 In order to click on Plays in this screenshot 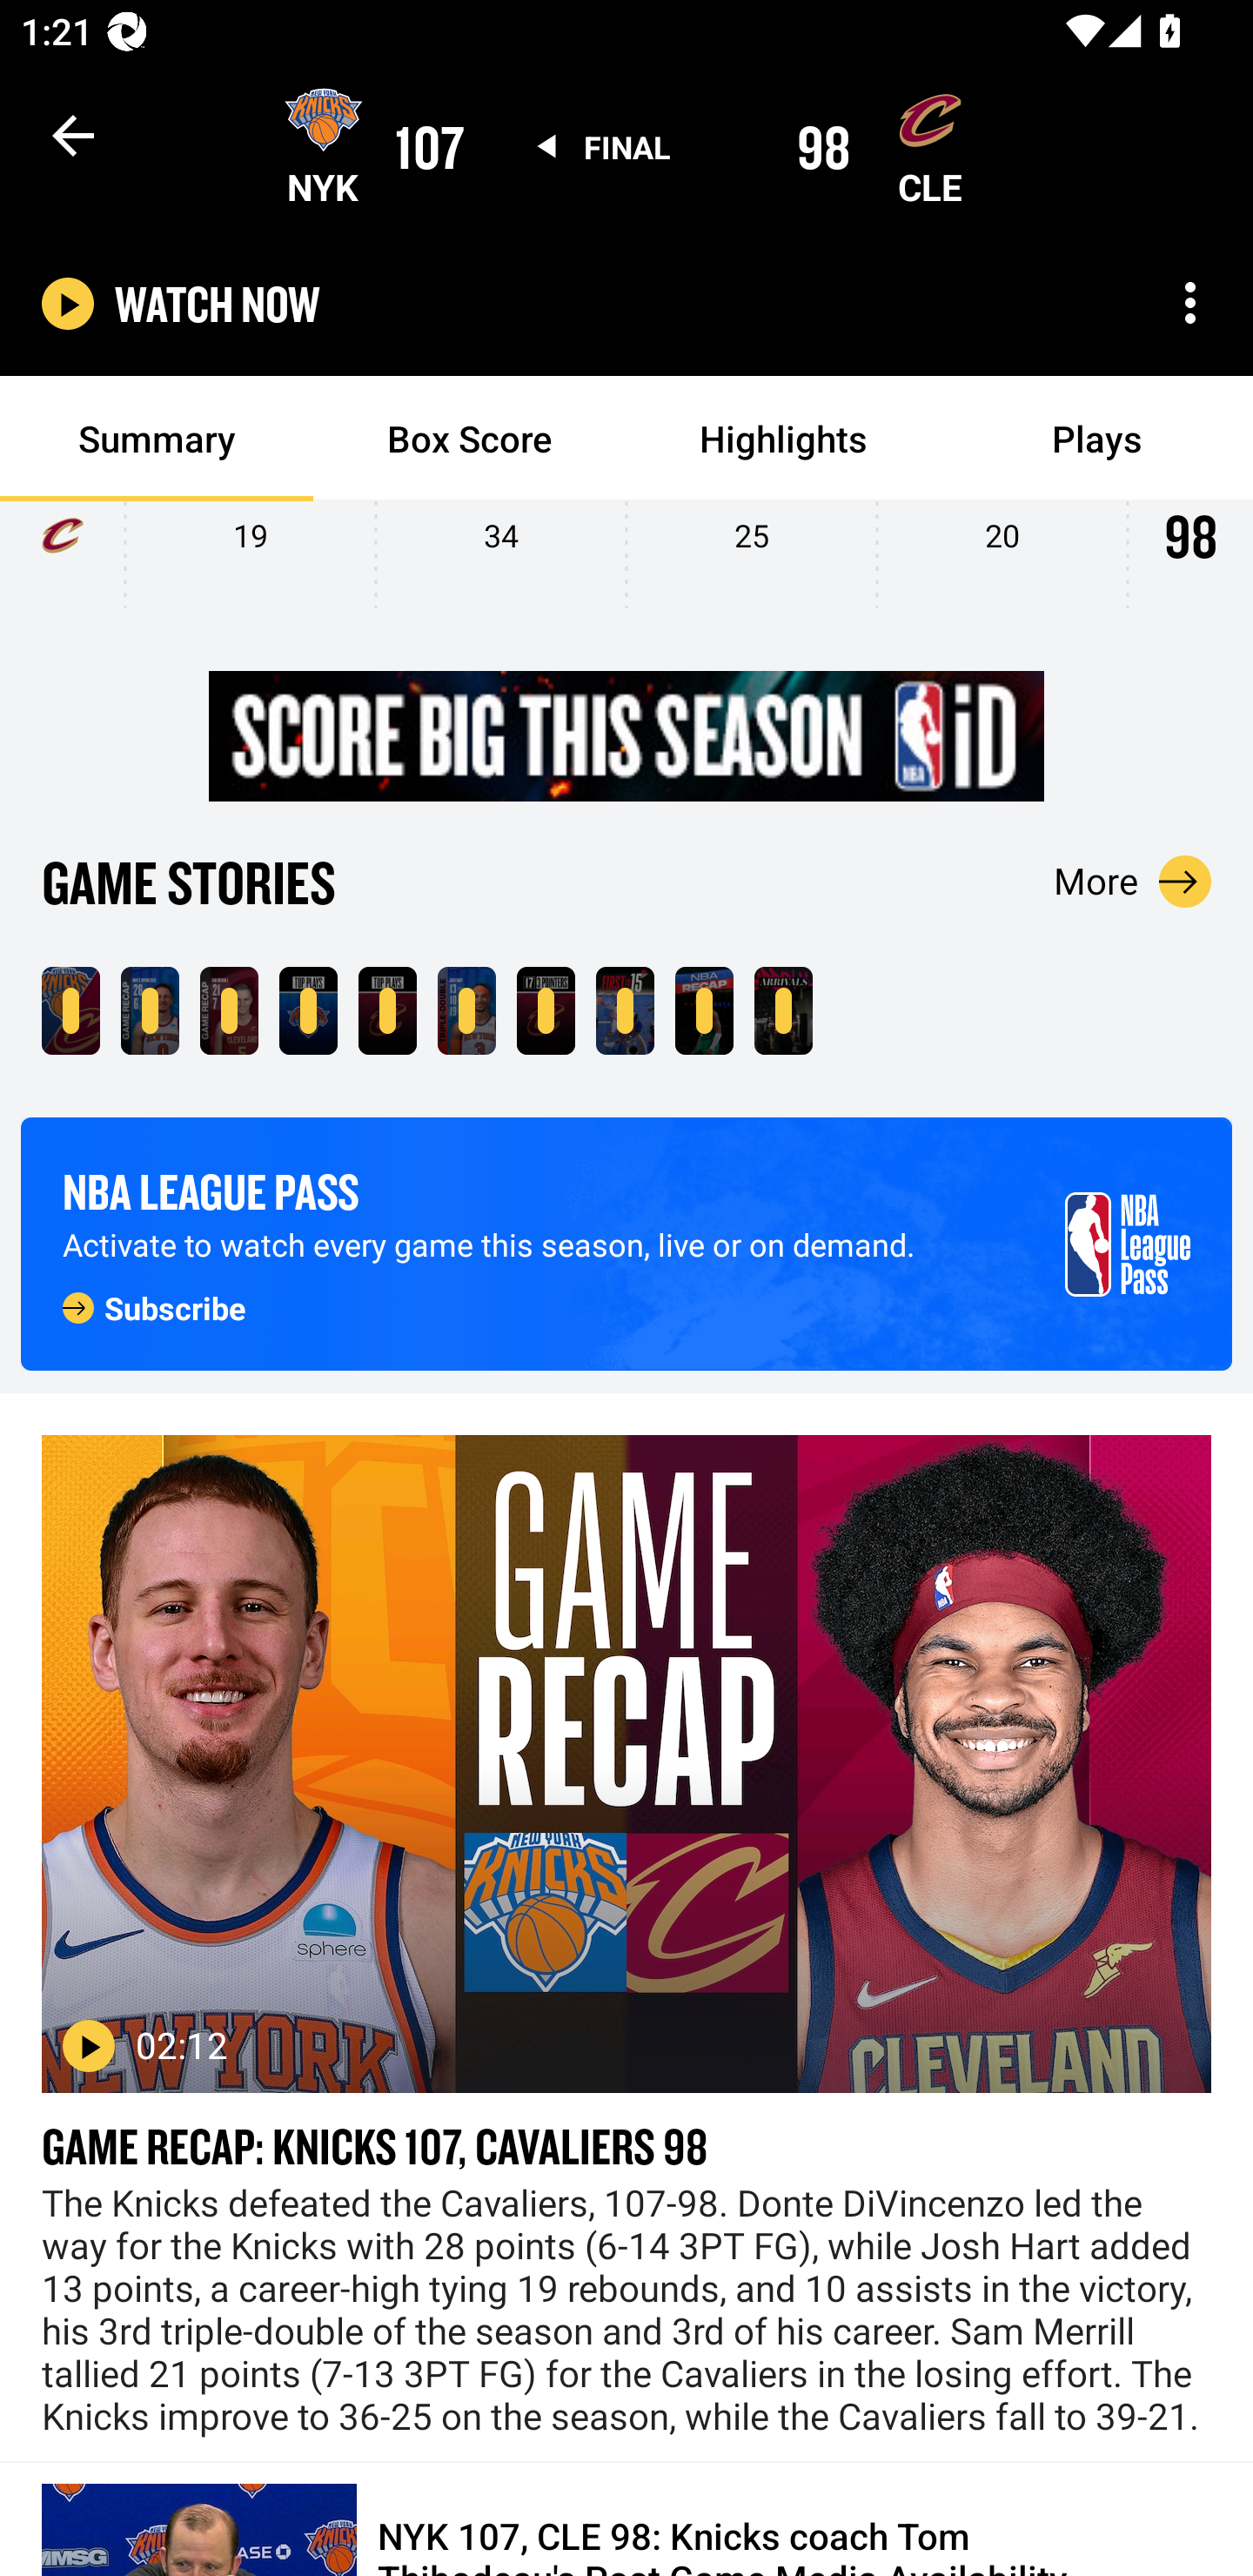, I will do `click(1096, 439)`.